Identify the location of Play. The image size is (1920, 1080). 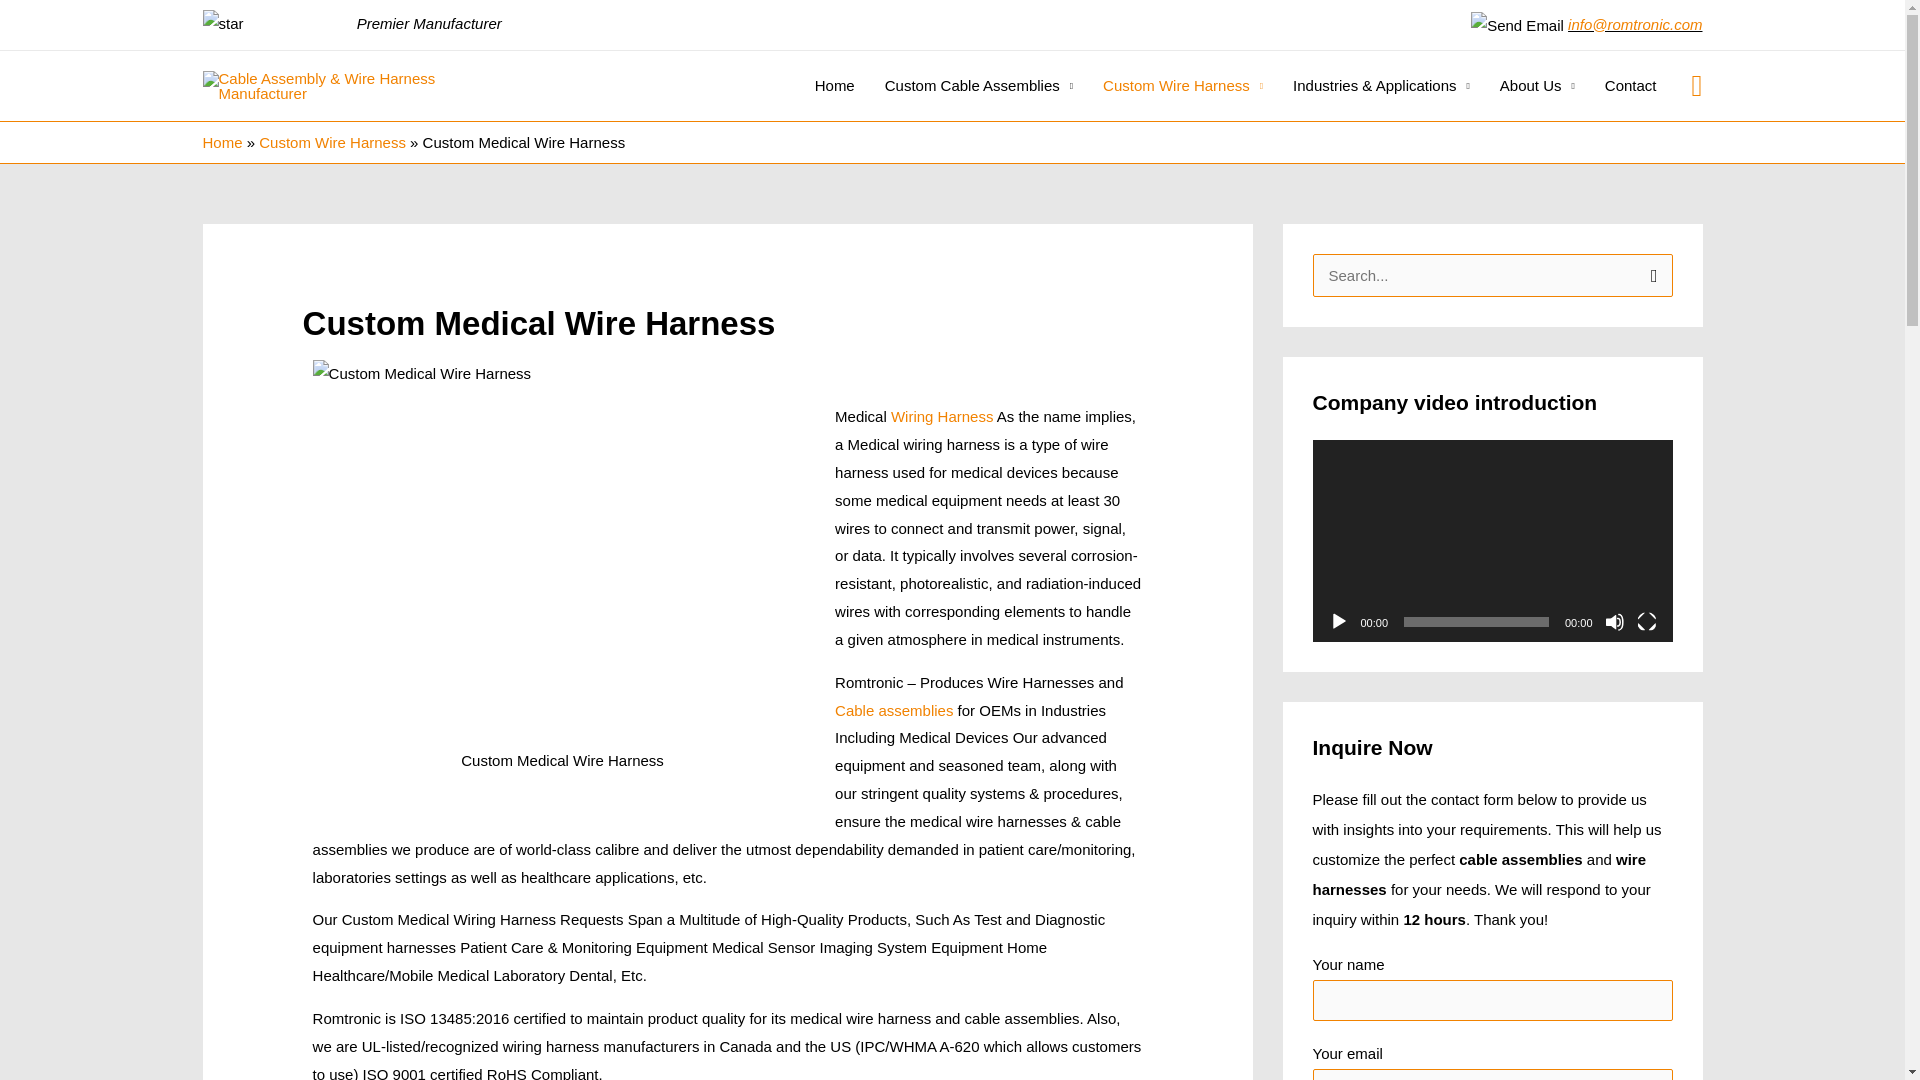
(1338, 622).